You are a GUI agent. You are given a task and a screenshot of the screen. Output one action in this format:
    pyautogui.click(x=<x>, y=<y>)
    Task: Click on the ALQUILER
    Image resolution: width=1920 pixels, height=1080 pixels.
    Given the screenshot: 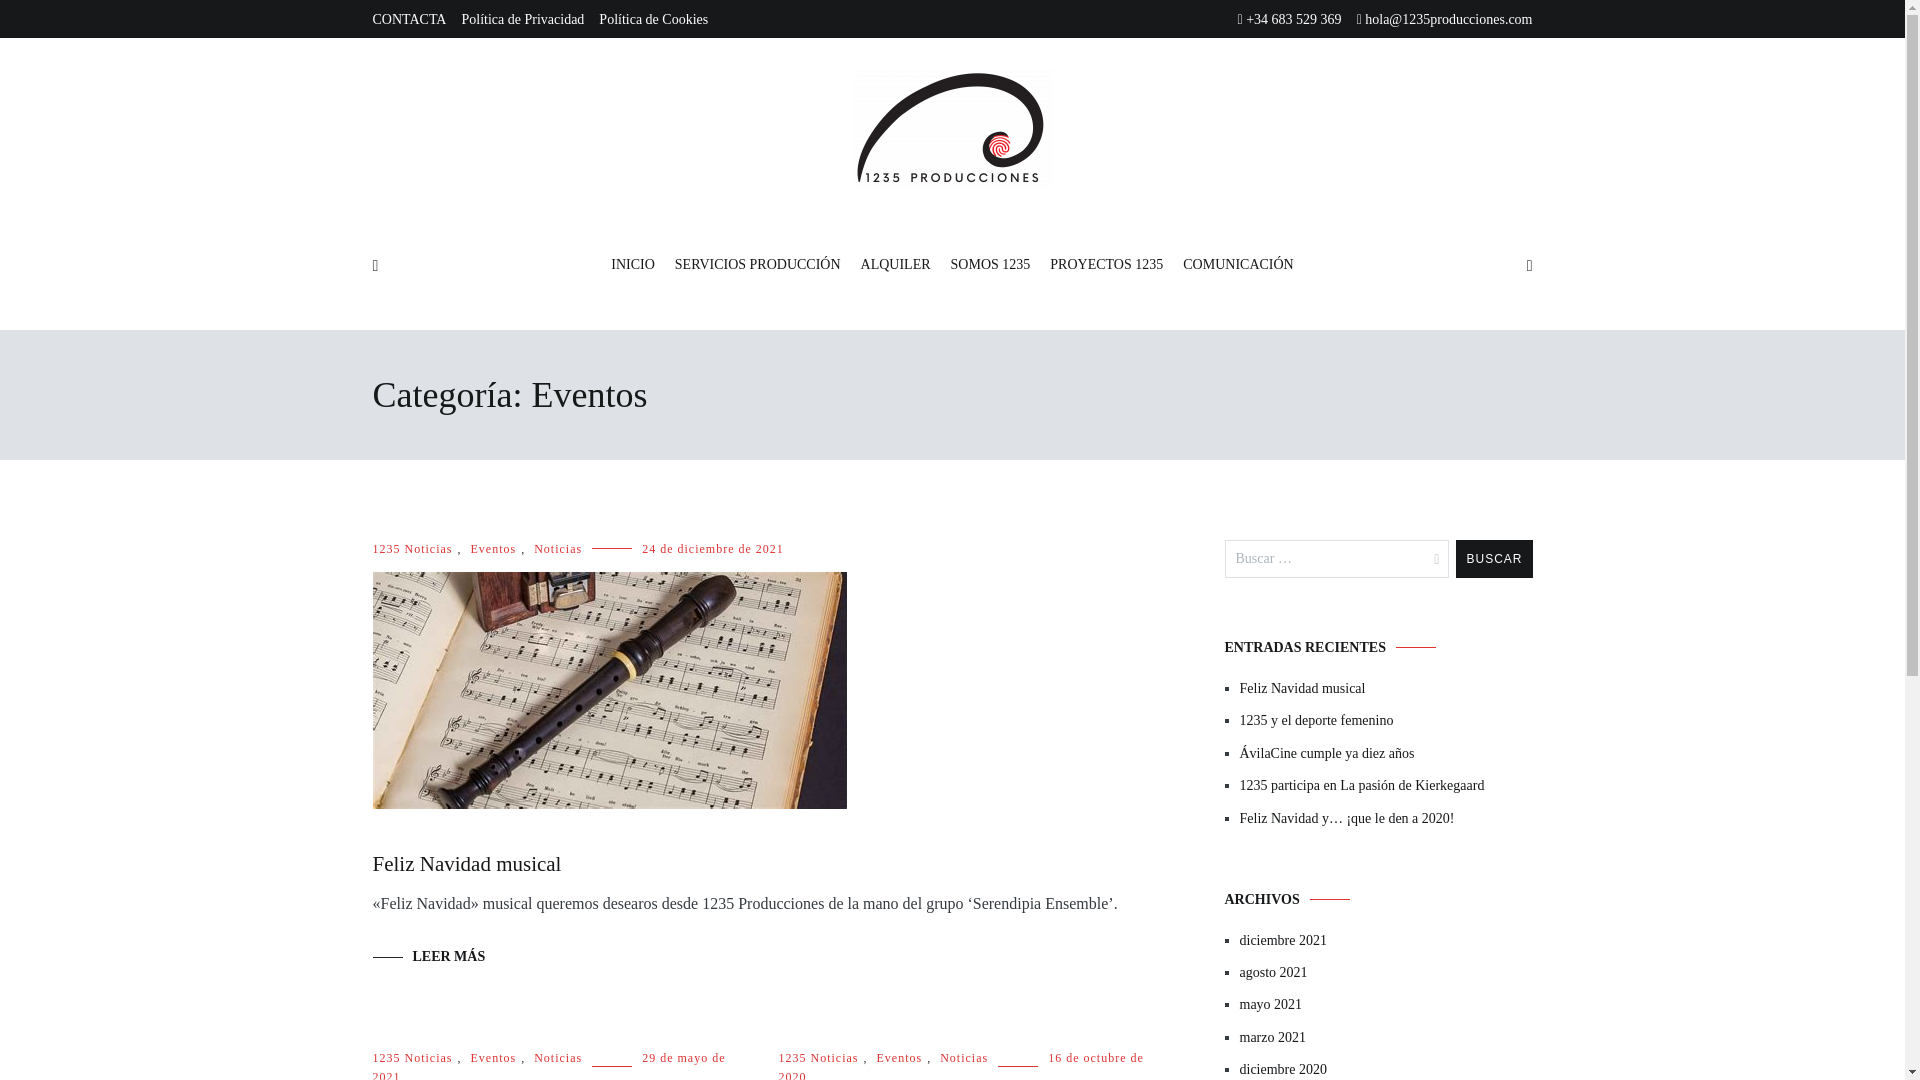 What is the action you would take?
    pyautogui.click(x=896, y=266)
    